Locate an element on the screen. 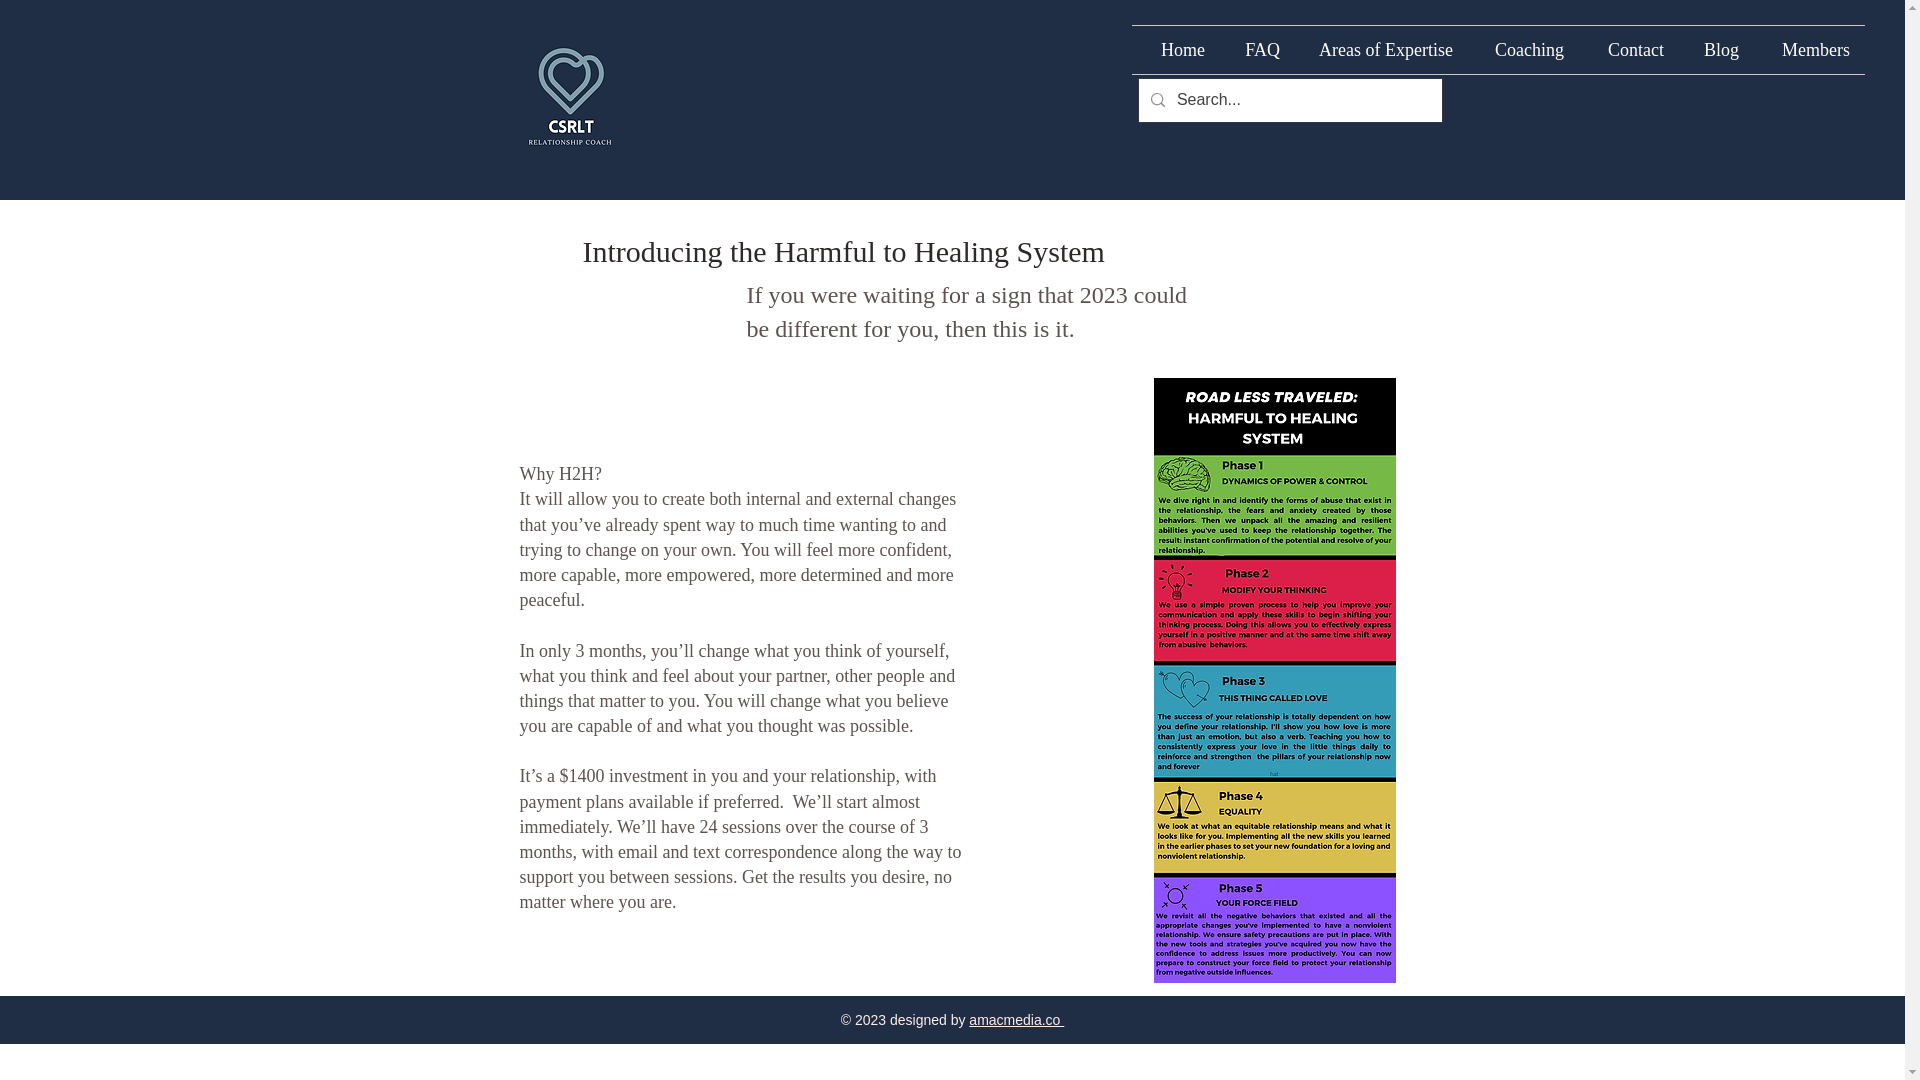  amacmedia.co  is located at coordinates (1016, 1020).